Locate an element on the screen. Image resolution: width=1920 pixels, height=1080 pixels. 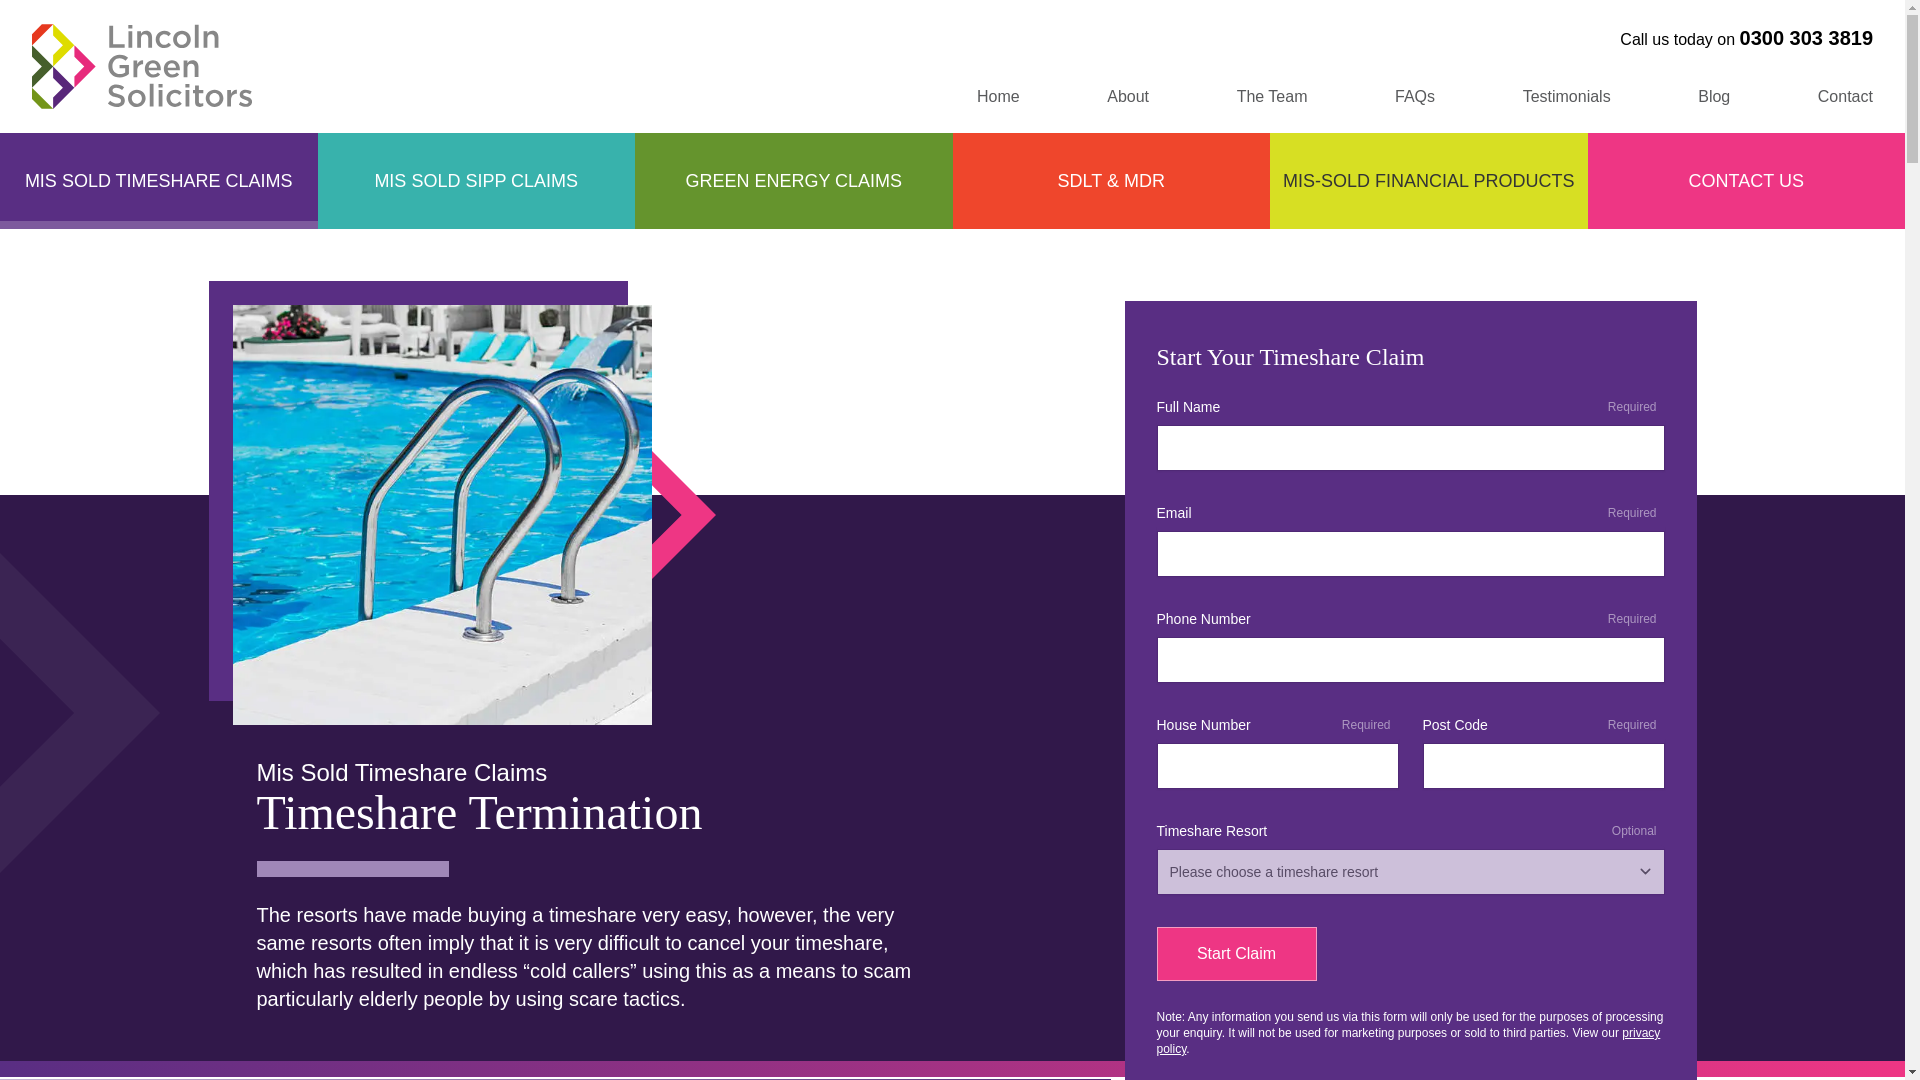
MIS-SOLD FINANCIAL PRODUCTS is located at coordinates (1428, 180).